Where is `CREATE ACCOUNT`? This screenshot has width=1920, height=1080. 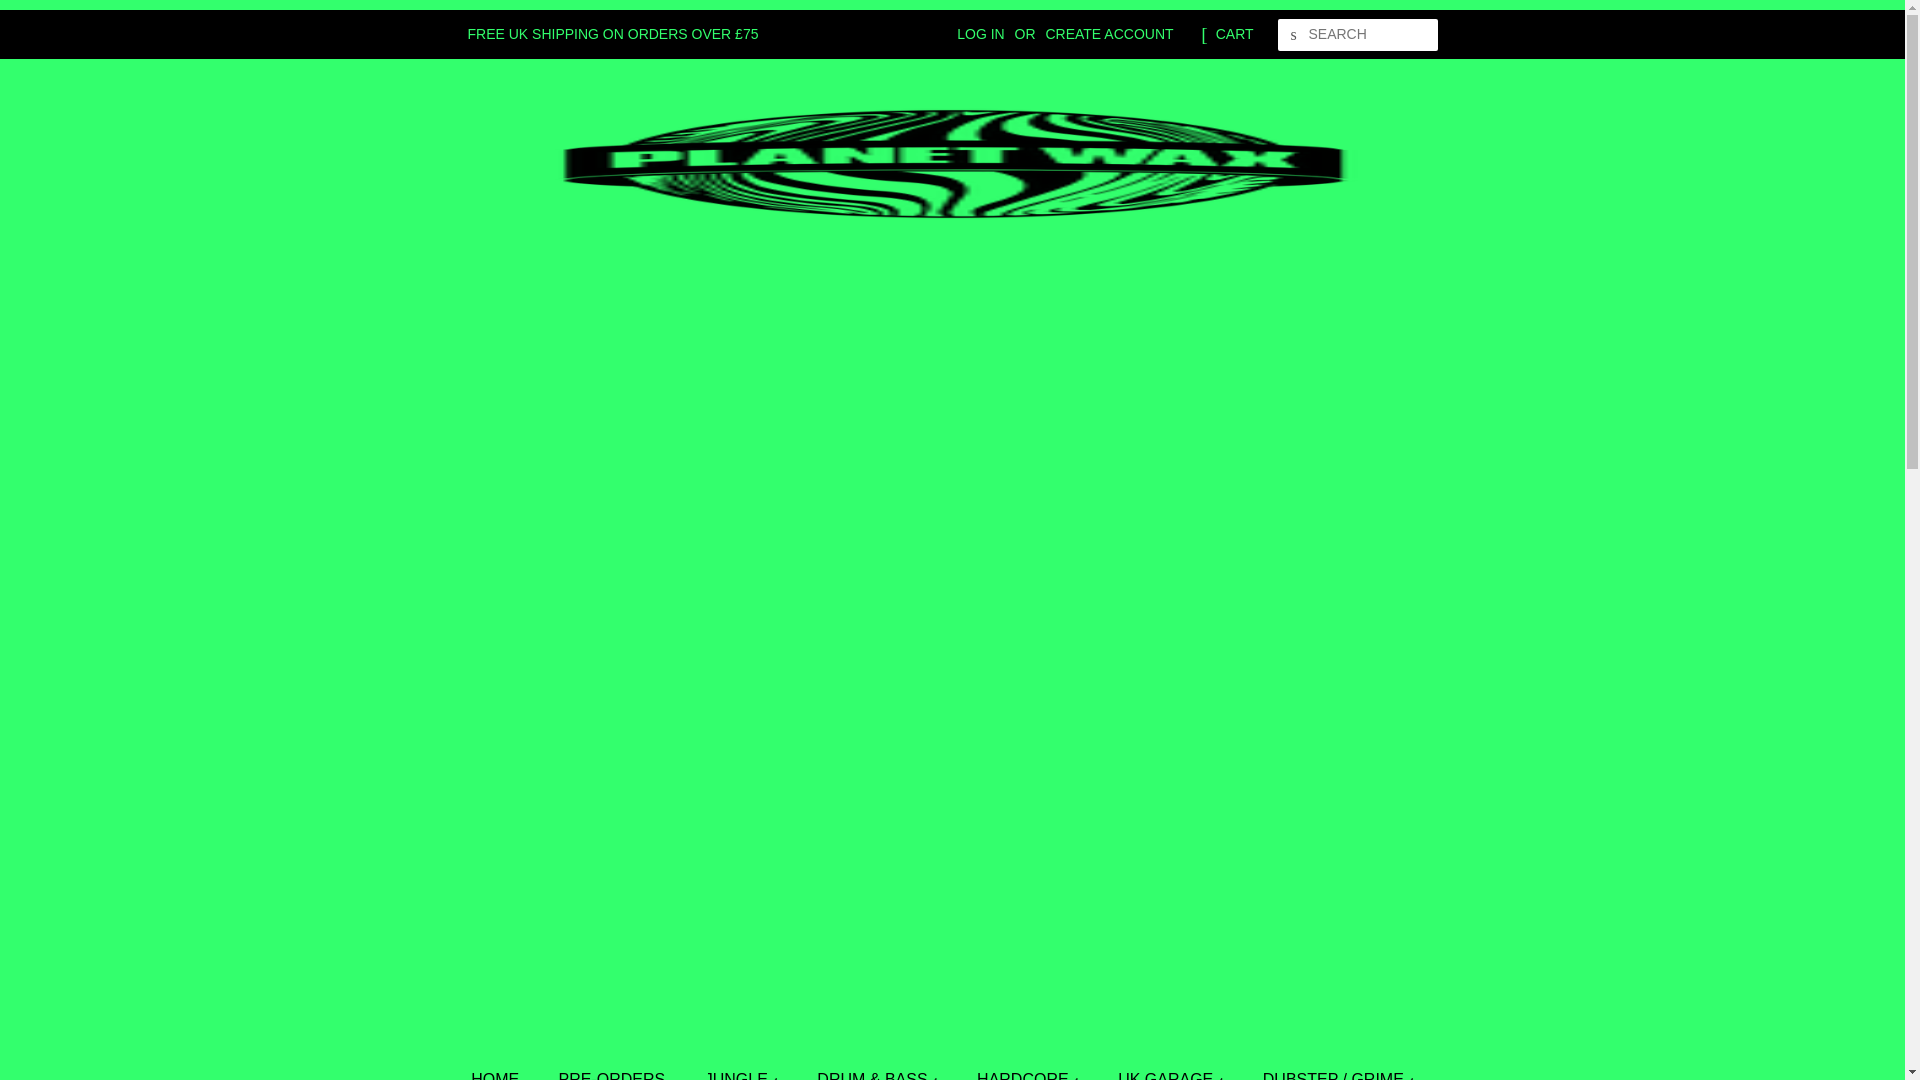
CREATE ACCOUNT is located at coordinates (1108, 34).